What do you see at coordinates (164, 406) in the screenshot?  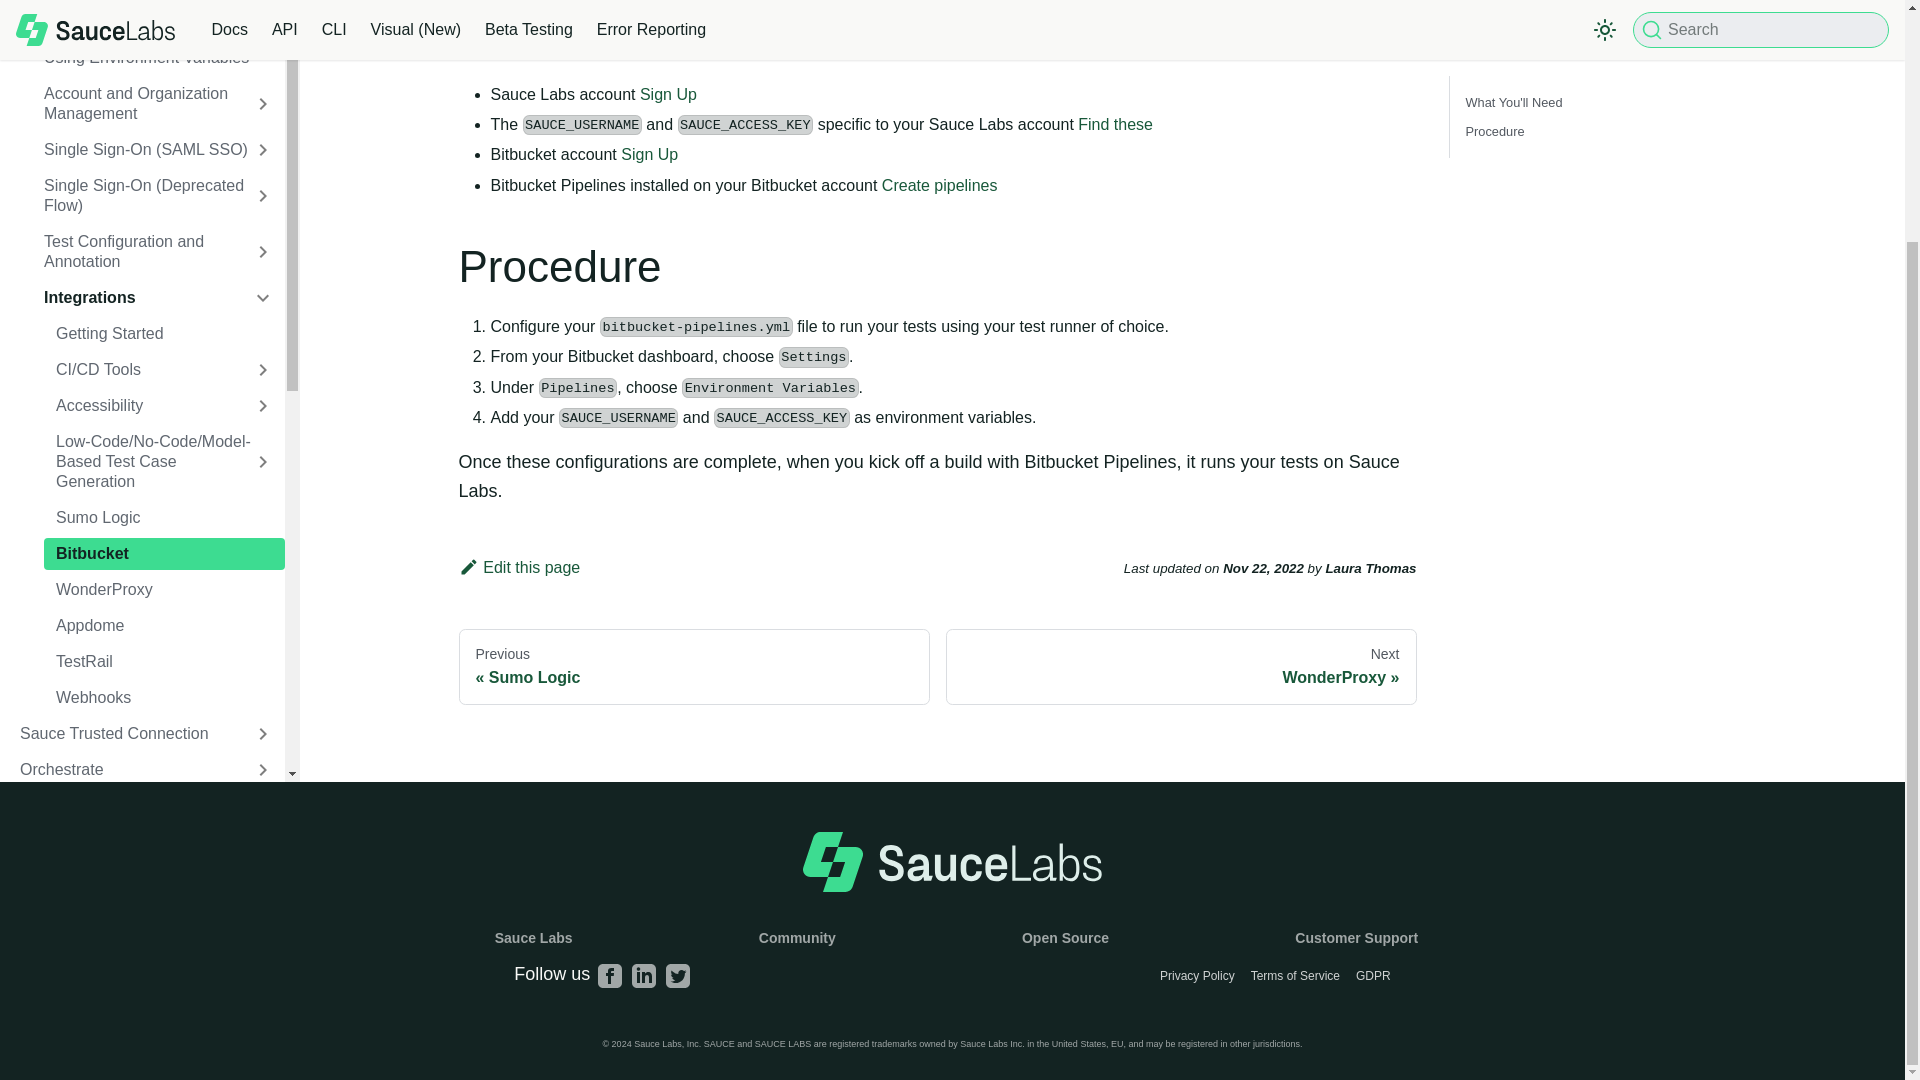 I see `Accessibility` at bounding box center [164, 406].